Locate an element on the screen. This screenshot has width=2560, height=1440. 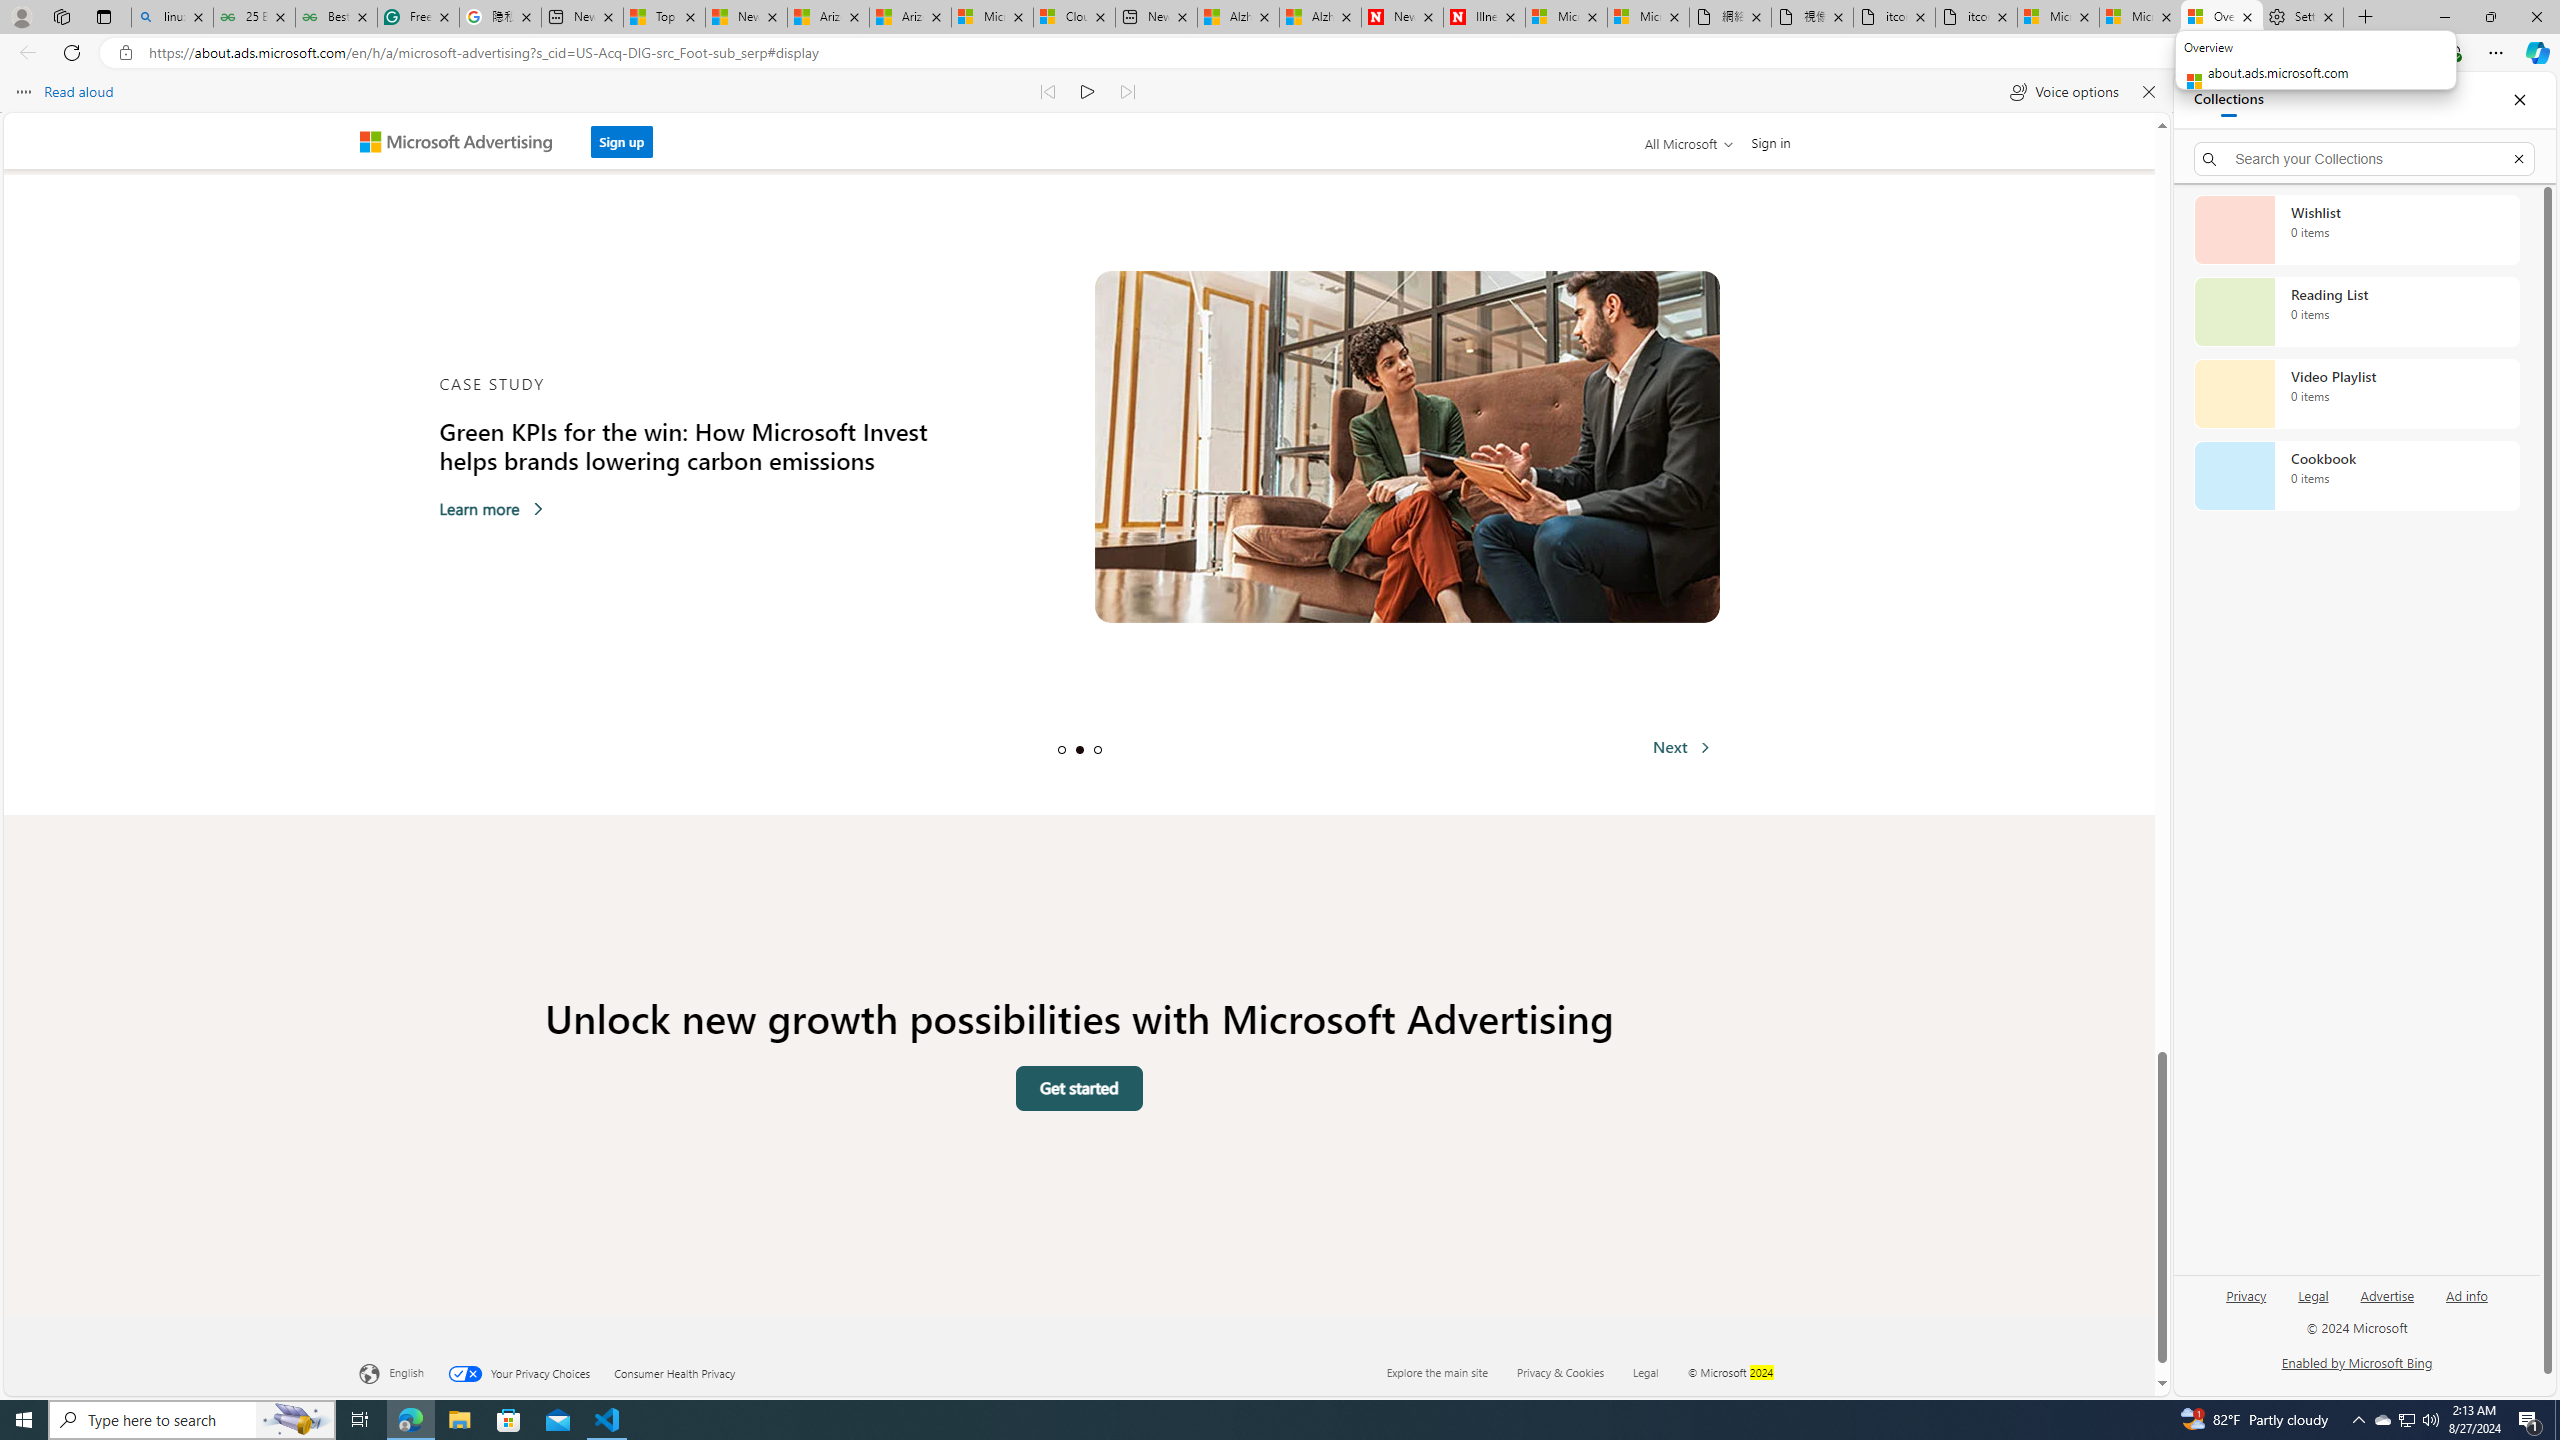
Read next paragraph is located at coordinates (1128, 92).